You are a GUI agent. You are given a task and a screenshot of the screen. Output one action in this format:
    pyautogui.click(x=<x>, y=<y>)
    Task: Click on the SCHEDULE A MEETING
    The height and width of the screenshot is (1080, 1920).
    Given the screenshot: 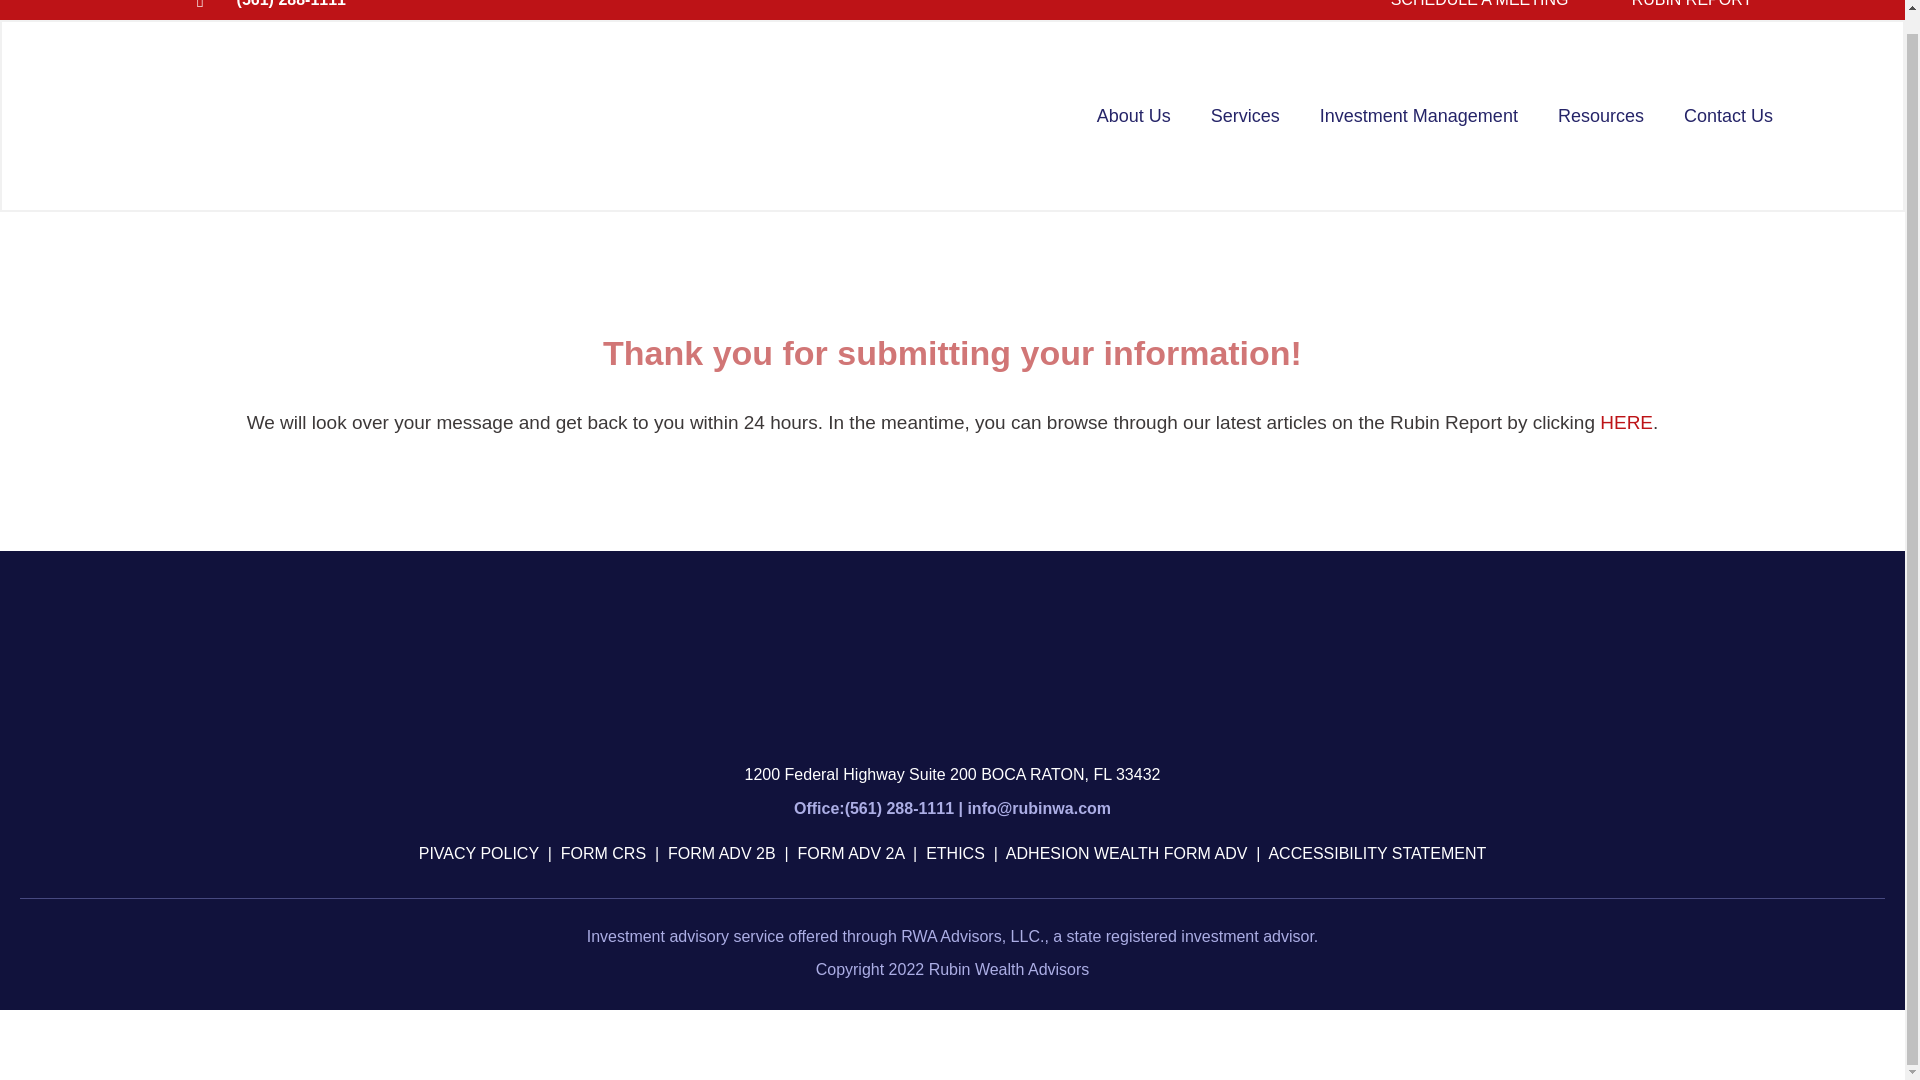 What is the action you would take?
    pyautogui.click(x=1479, y=4)
    